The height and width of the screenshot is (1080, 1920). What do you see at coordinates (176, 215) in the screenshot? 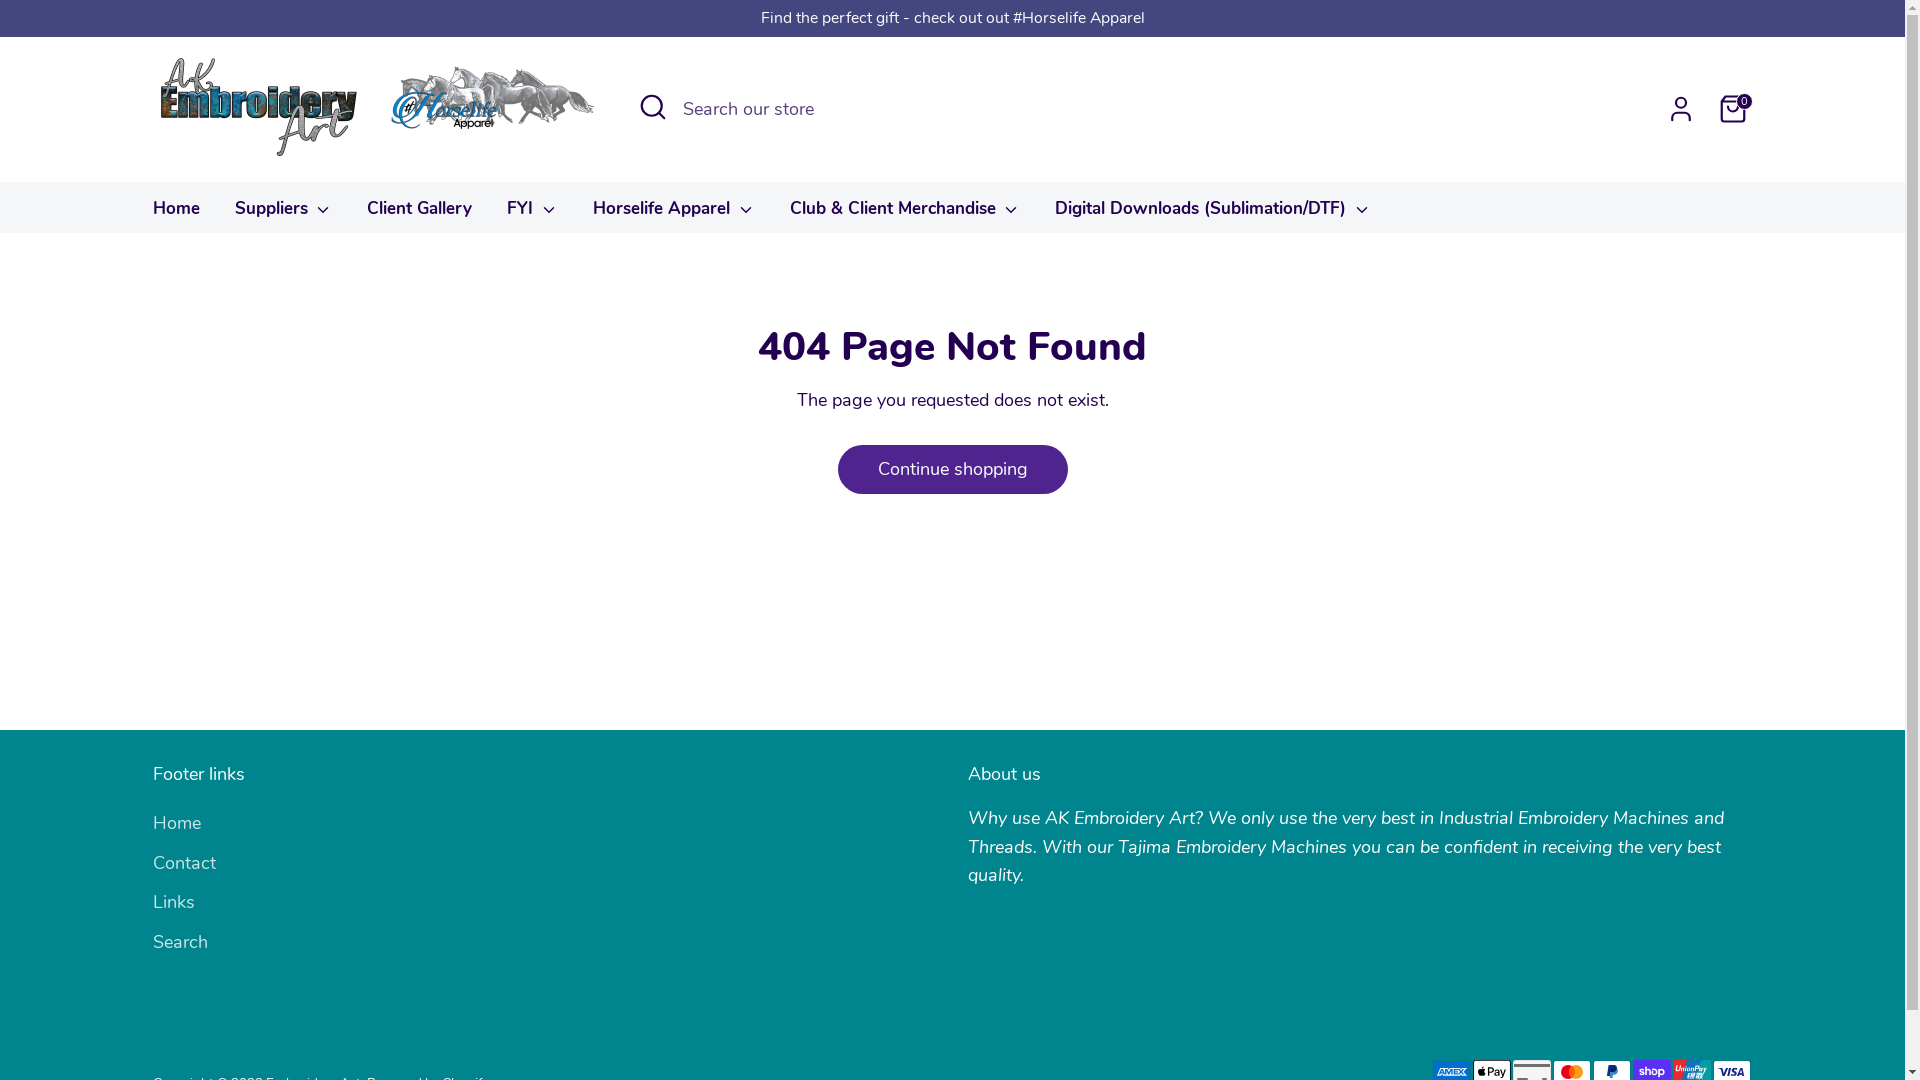
I see `Home` at bounding box center [176, 215].